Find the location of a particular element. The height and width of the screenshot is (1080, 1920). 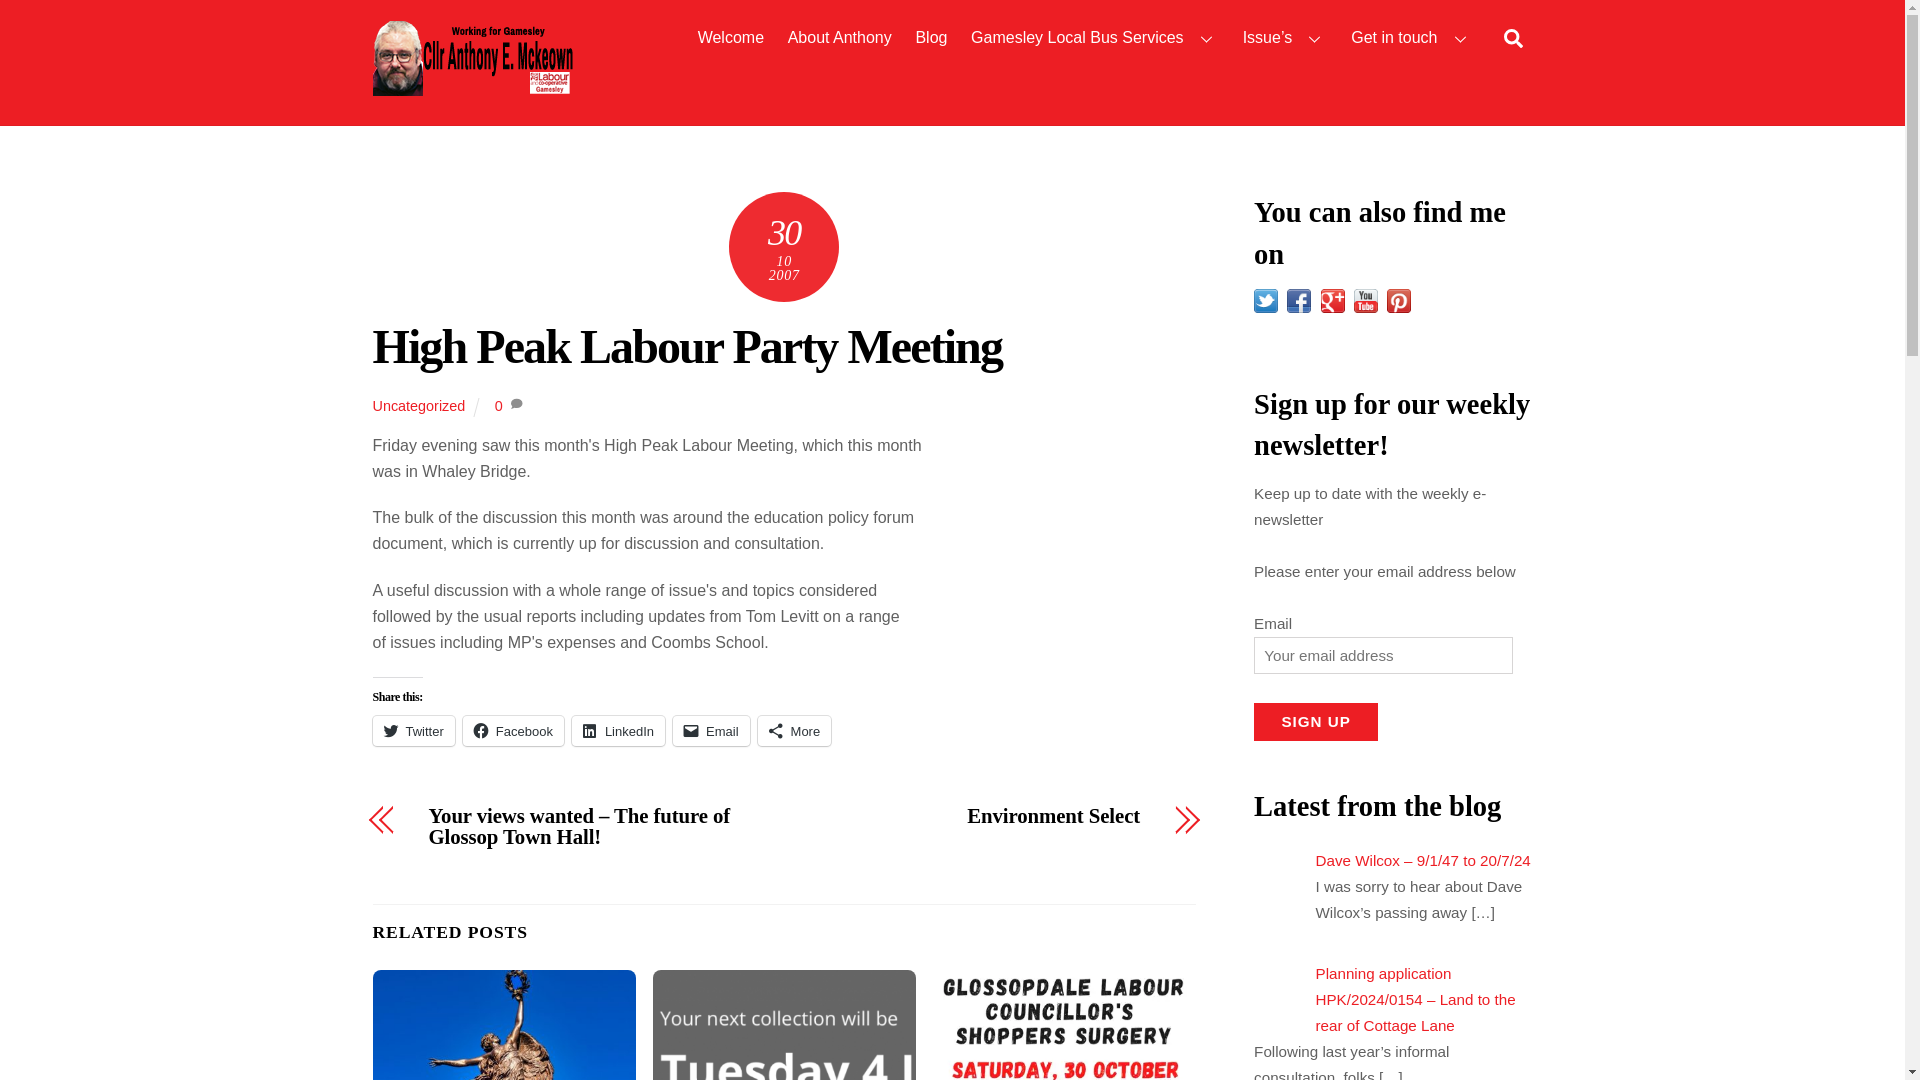

LinkedIn is located at coordinates (618, 731).